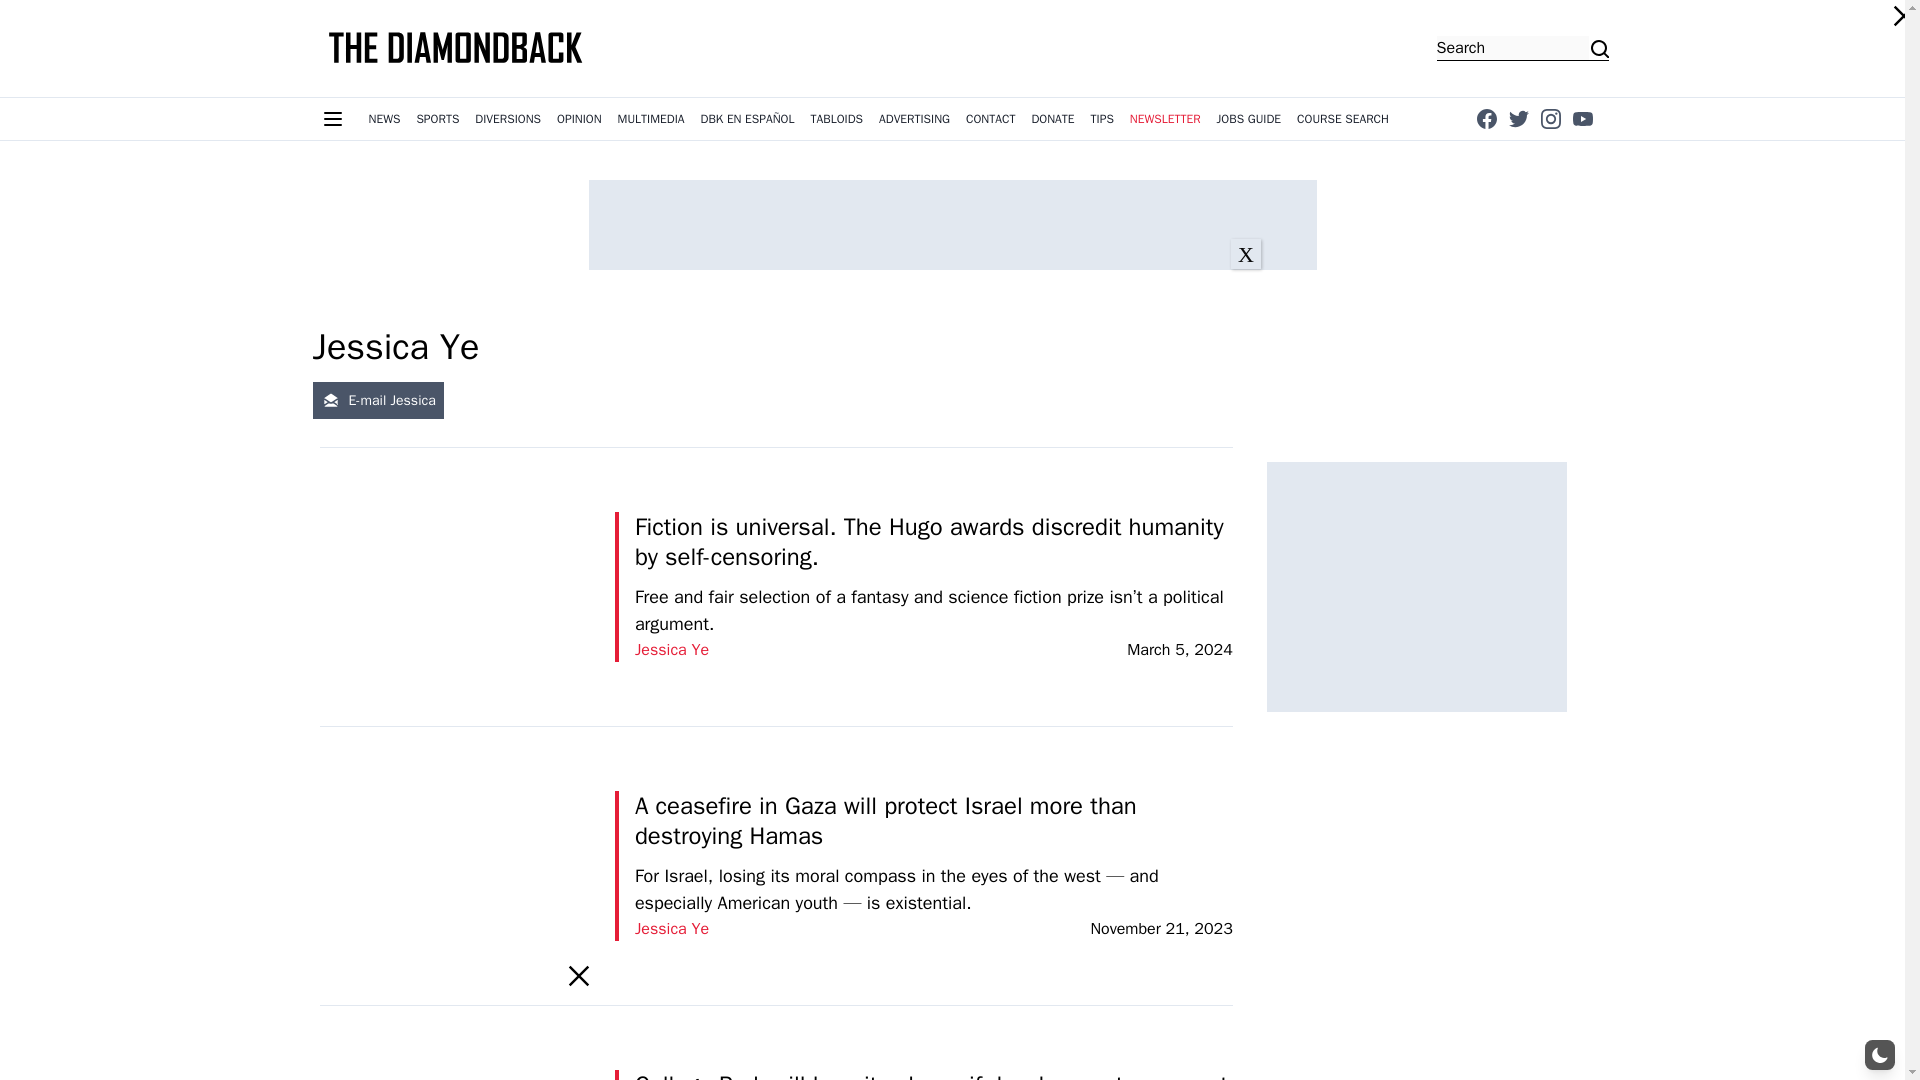  What do you see at coordinates (1102, 119) in the screenshot?
I see `Tips` at bounding box center [1102, 119].